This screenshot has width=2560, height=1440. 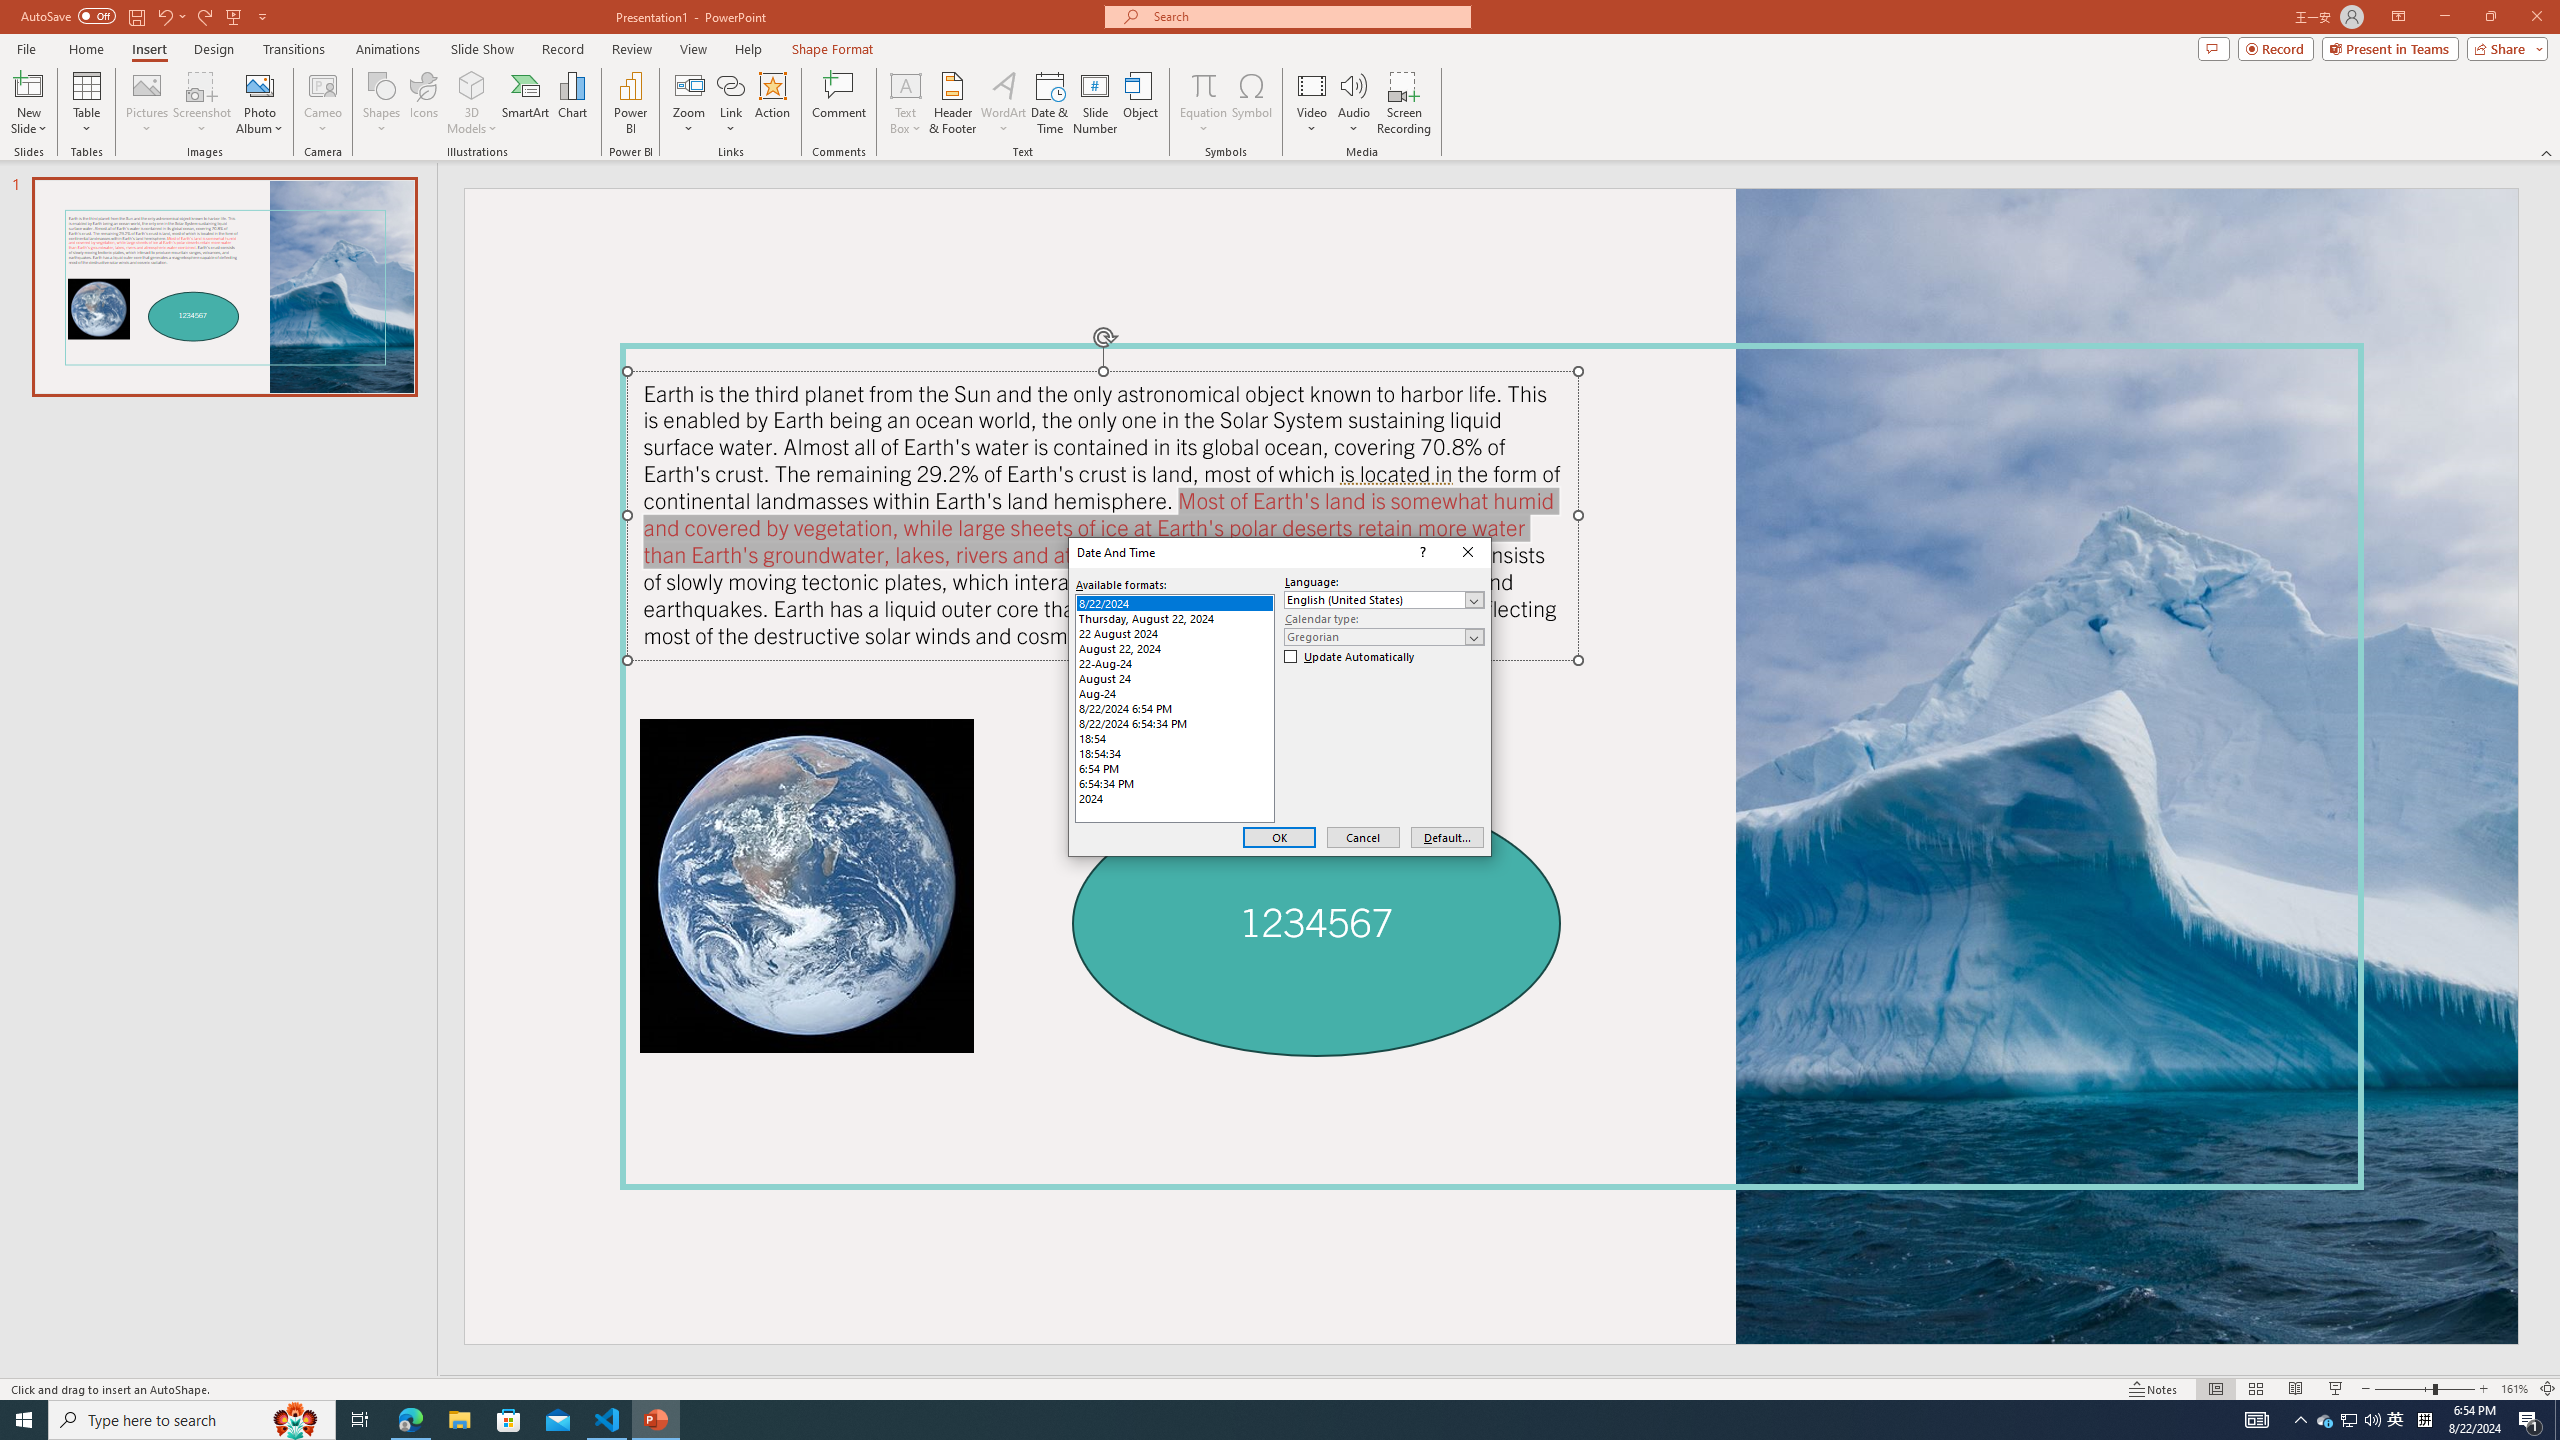 What do you see at coordinates (1174, 618) in the screenshot?
I see `Thursday, August 22, 2024` at bounding box center [1174, 618].